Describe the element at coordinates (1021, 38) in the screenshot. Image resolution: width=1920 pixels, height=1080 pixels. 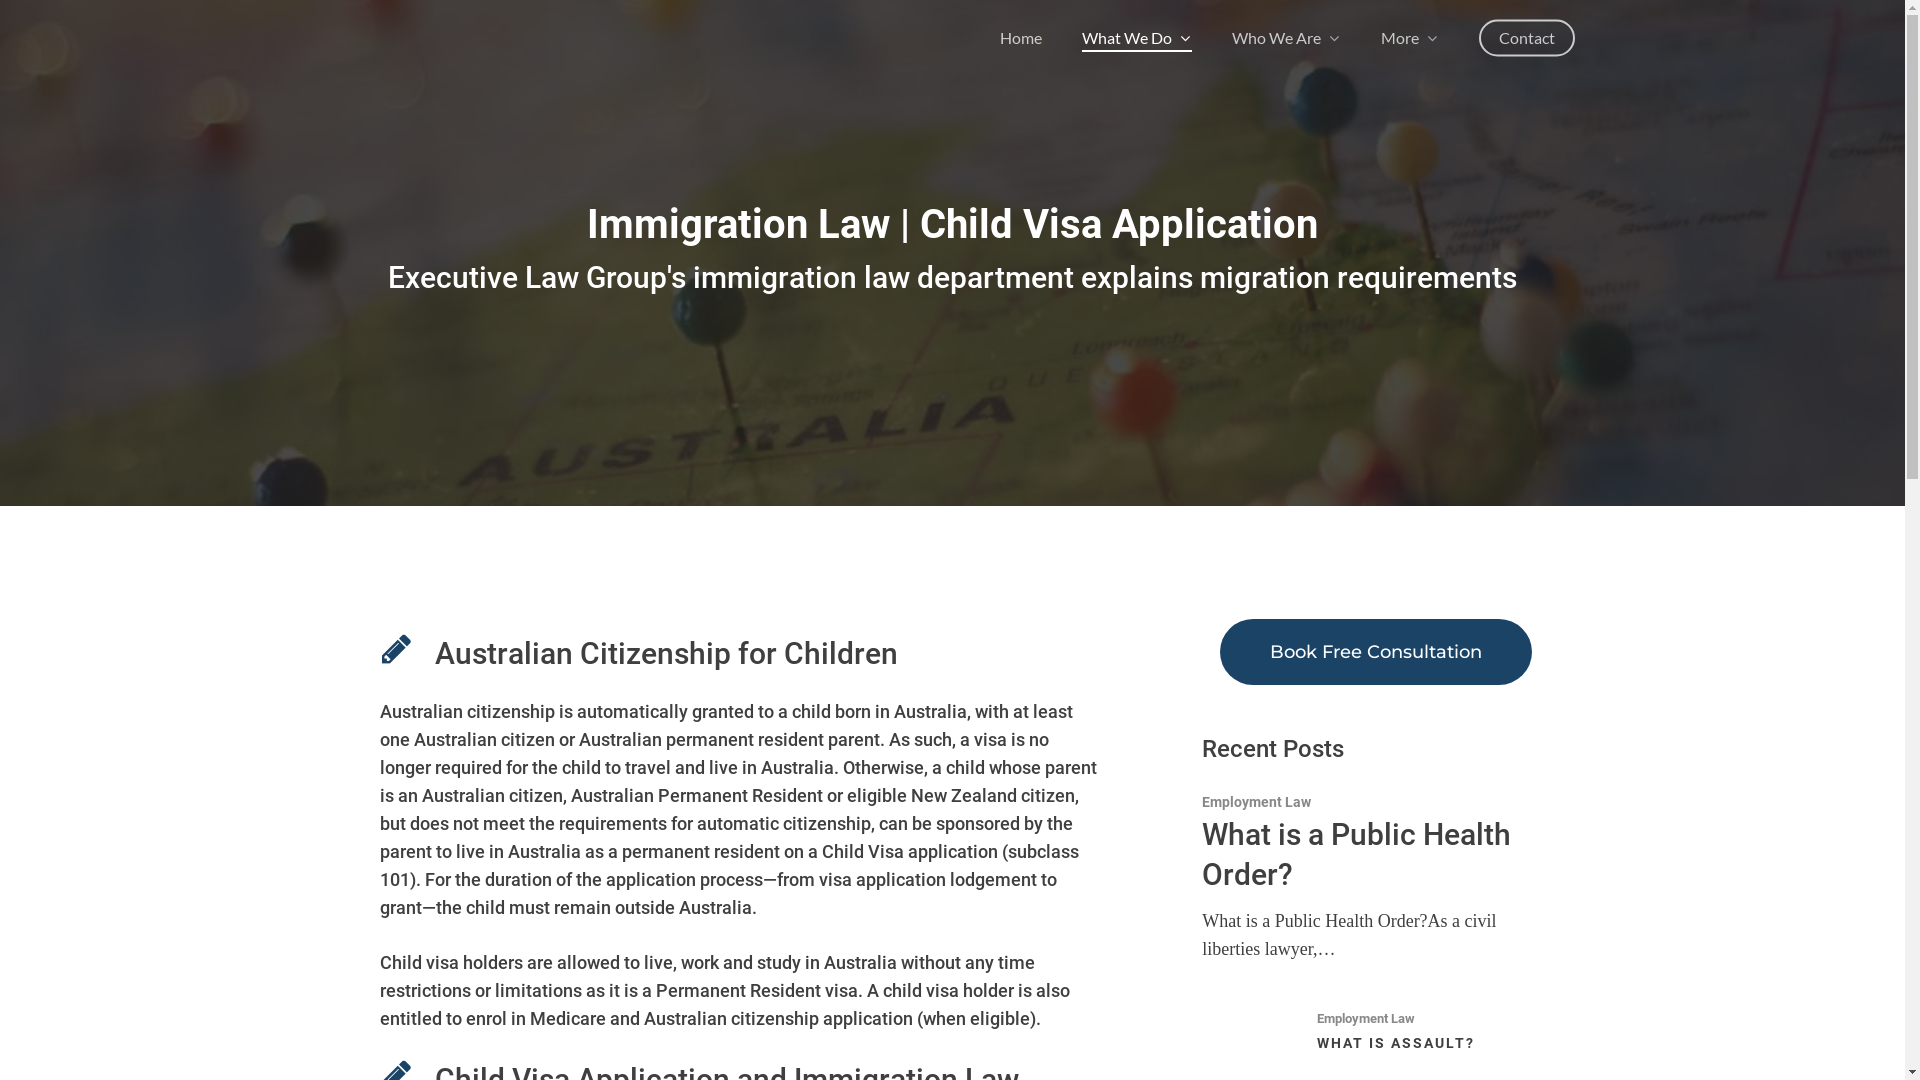
I see `Home` at that location.